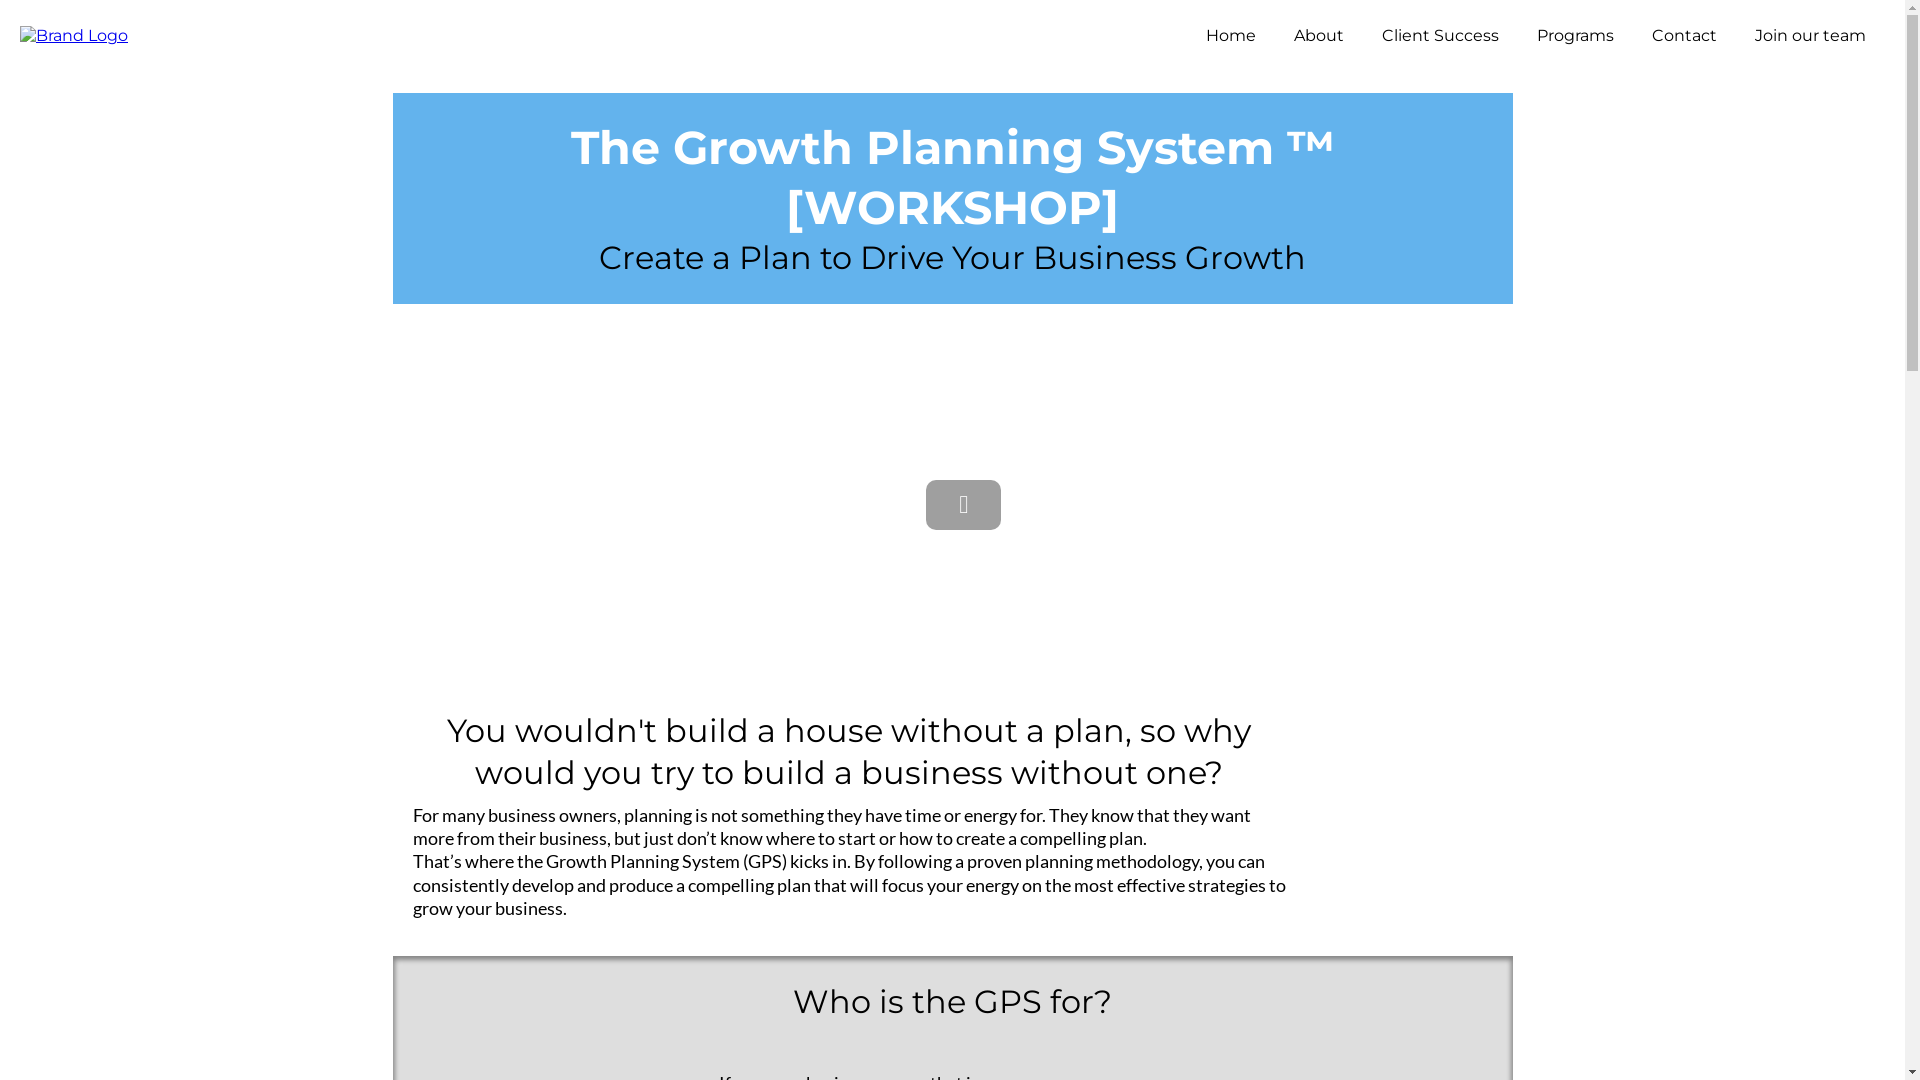  Describe the element at coordinates (1319, 36) in the screenshot. I see `About` at that location.